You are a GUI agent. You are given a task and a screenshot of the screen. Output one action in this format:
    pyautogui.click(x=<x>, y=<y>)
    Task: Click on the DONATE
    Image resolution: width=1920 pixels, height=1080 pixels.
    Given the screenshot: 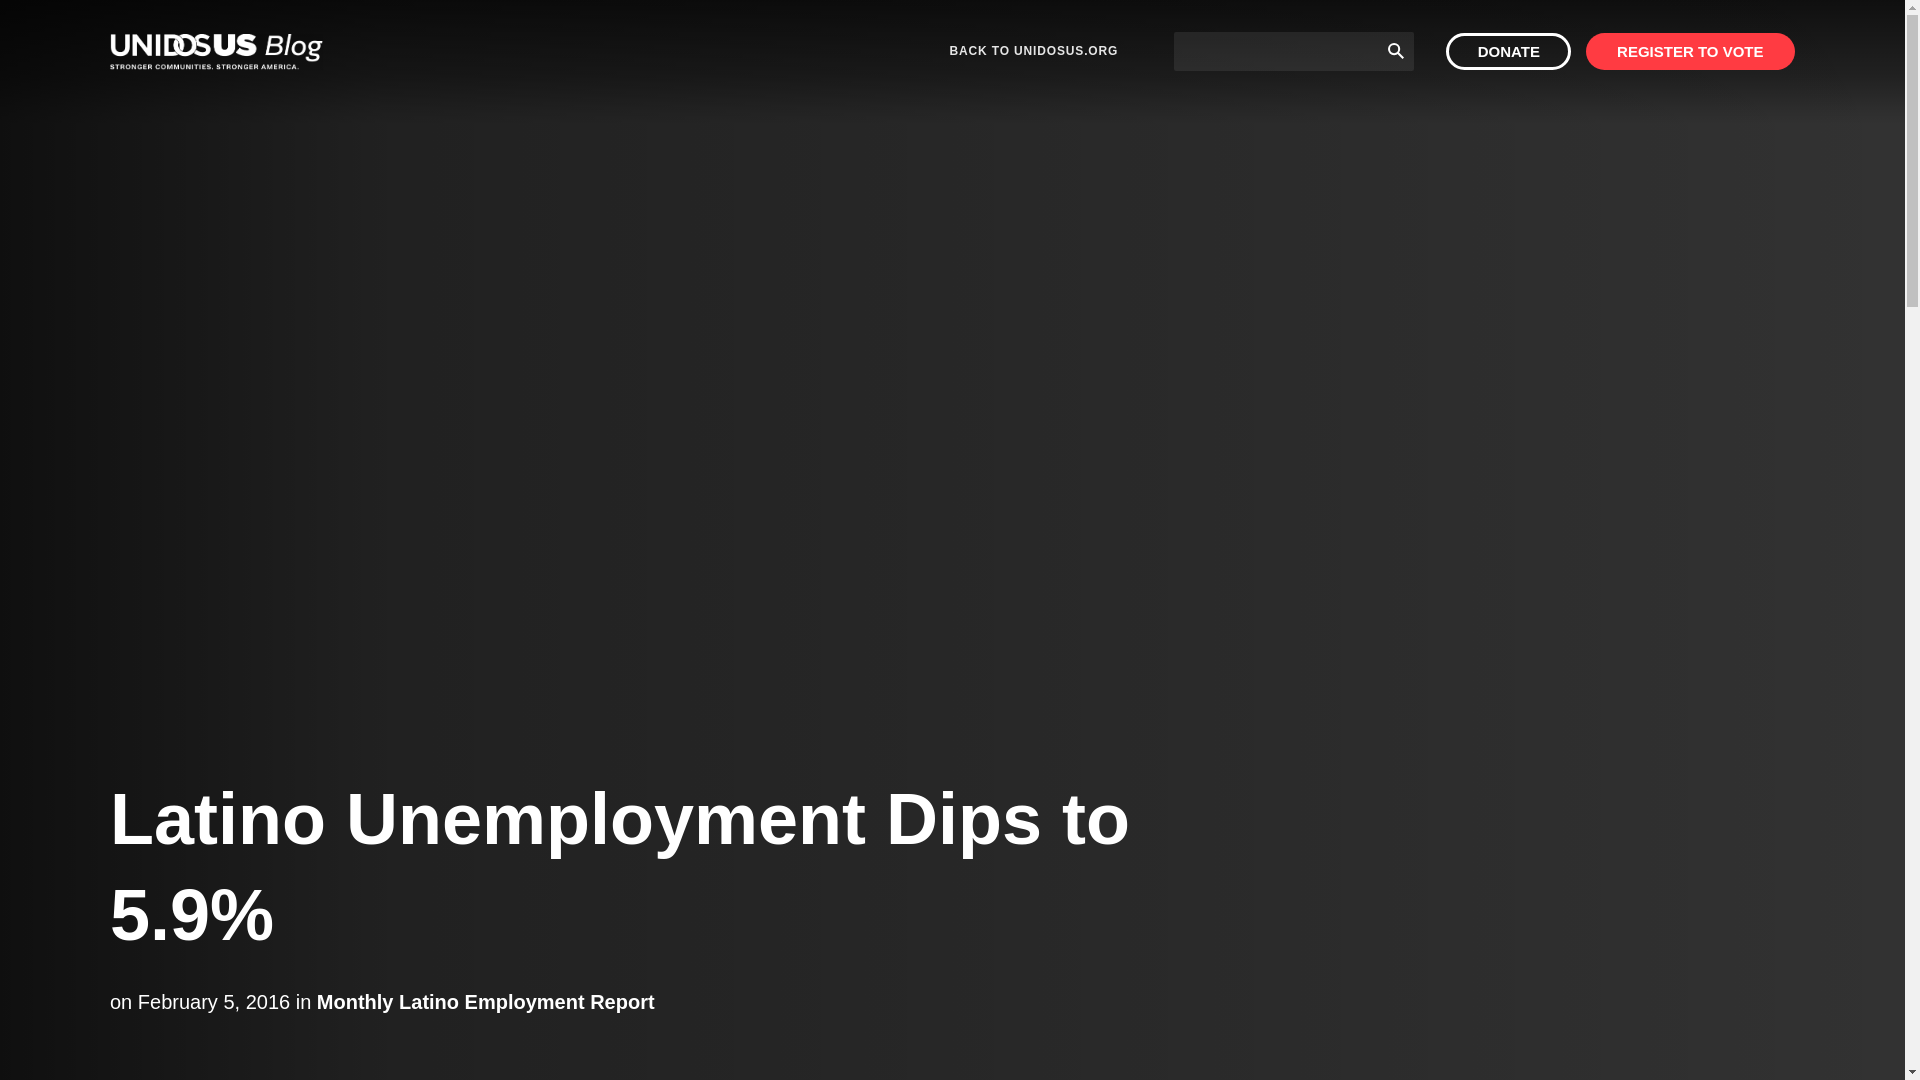 What is the action you would take?
    pyautogui.click(x=1508, y=52)
    